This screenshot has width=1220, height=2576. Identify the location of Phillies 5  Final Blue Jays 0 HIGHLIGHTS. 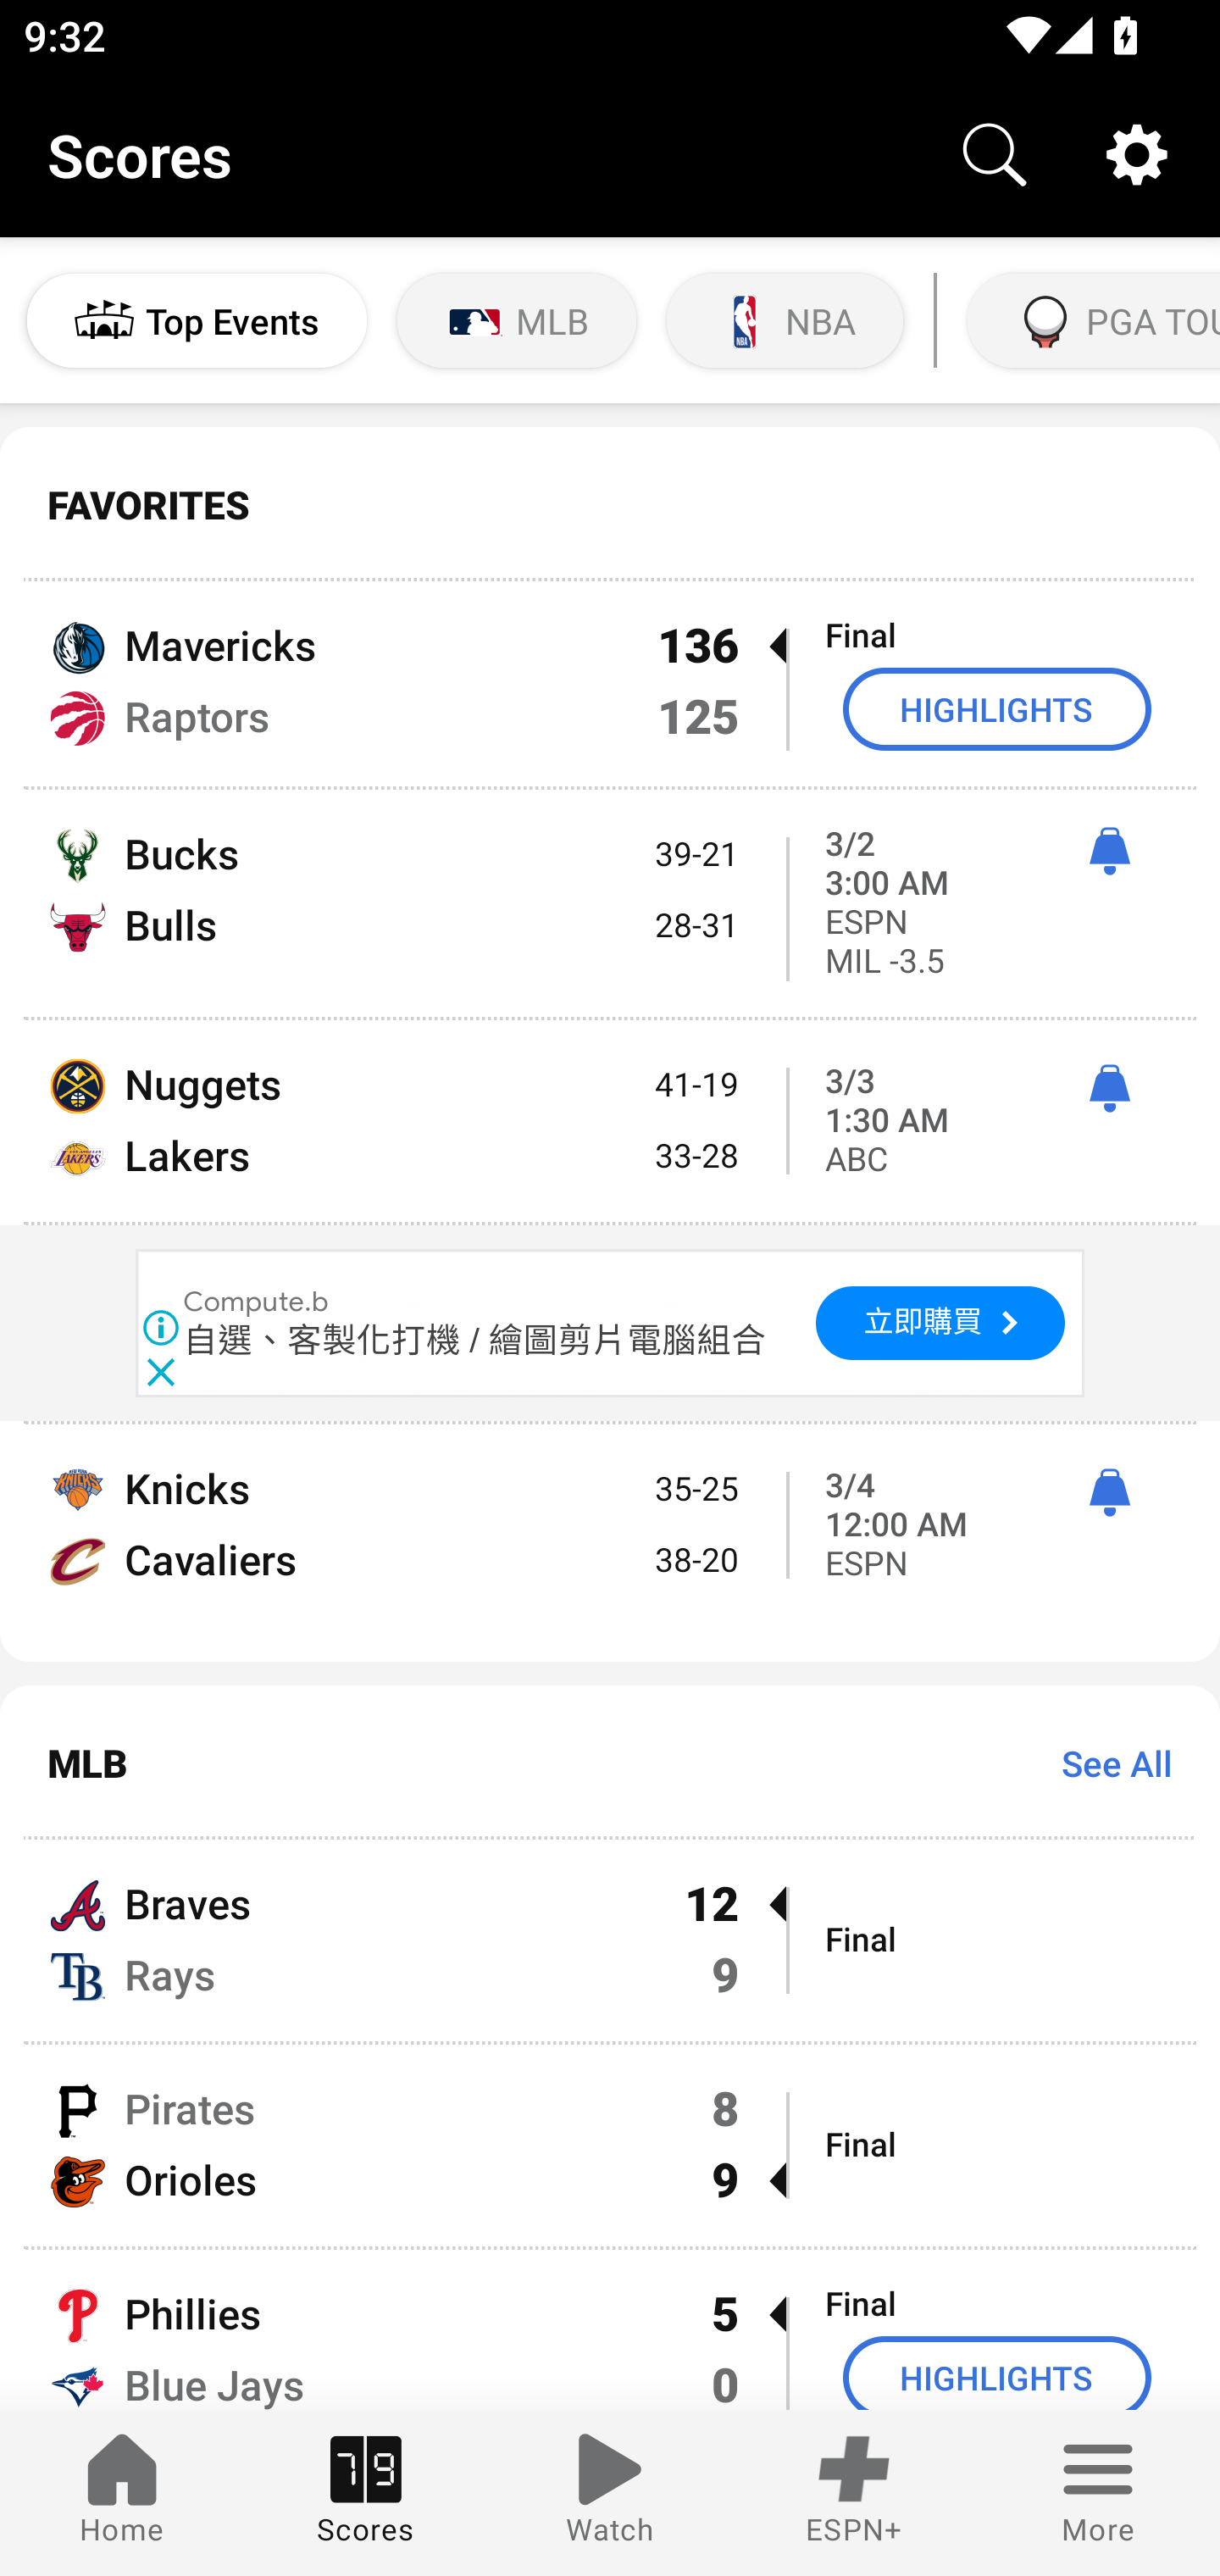
(610, 2329).